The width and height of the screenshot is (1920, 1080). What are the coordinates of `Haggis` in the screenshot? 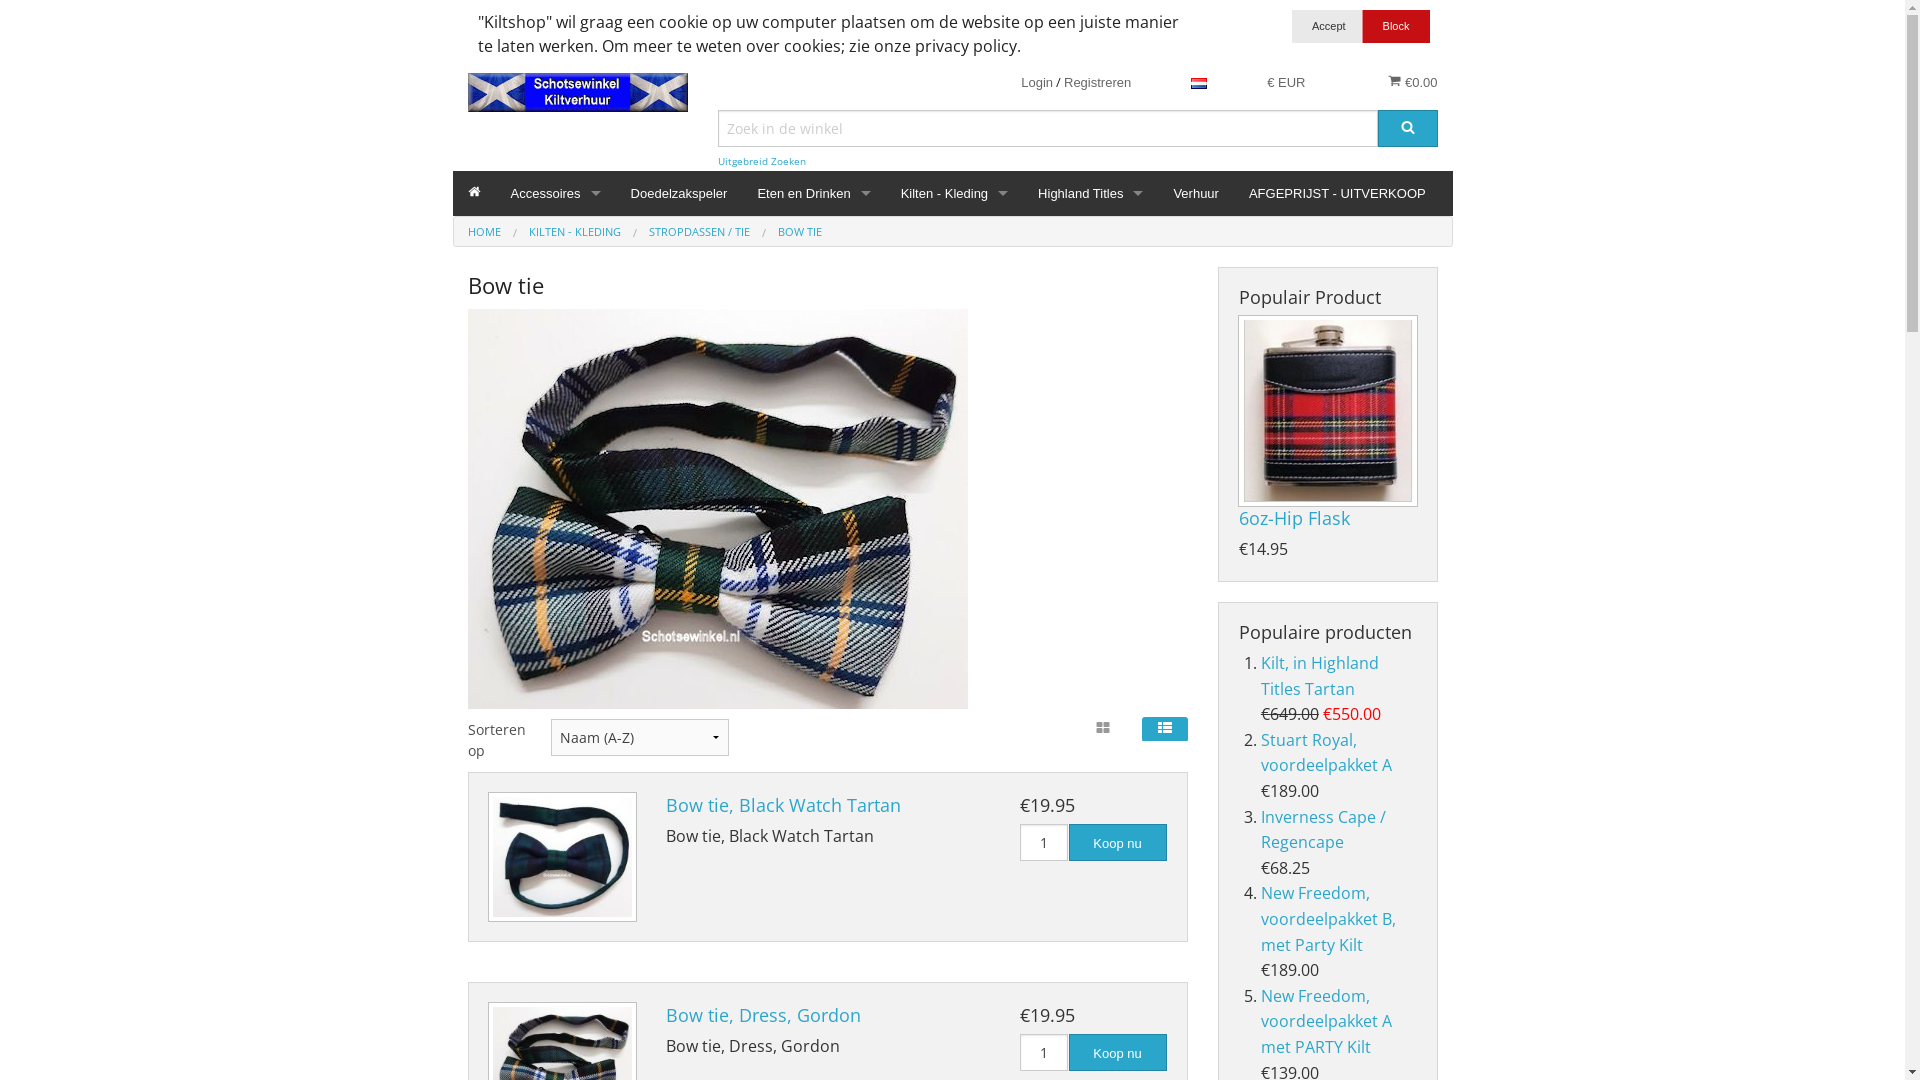 It's located at (814, 264).